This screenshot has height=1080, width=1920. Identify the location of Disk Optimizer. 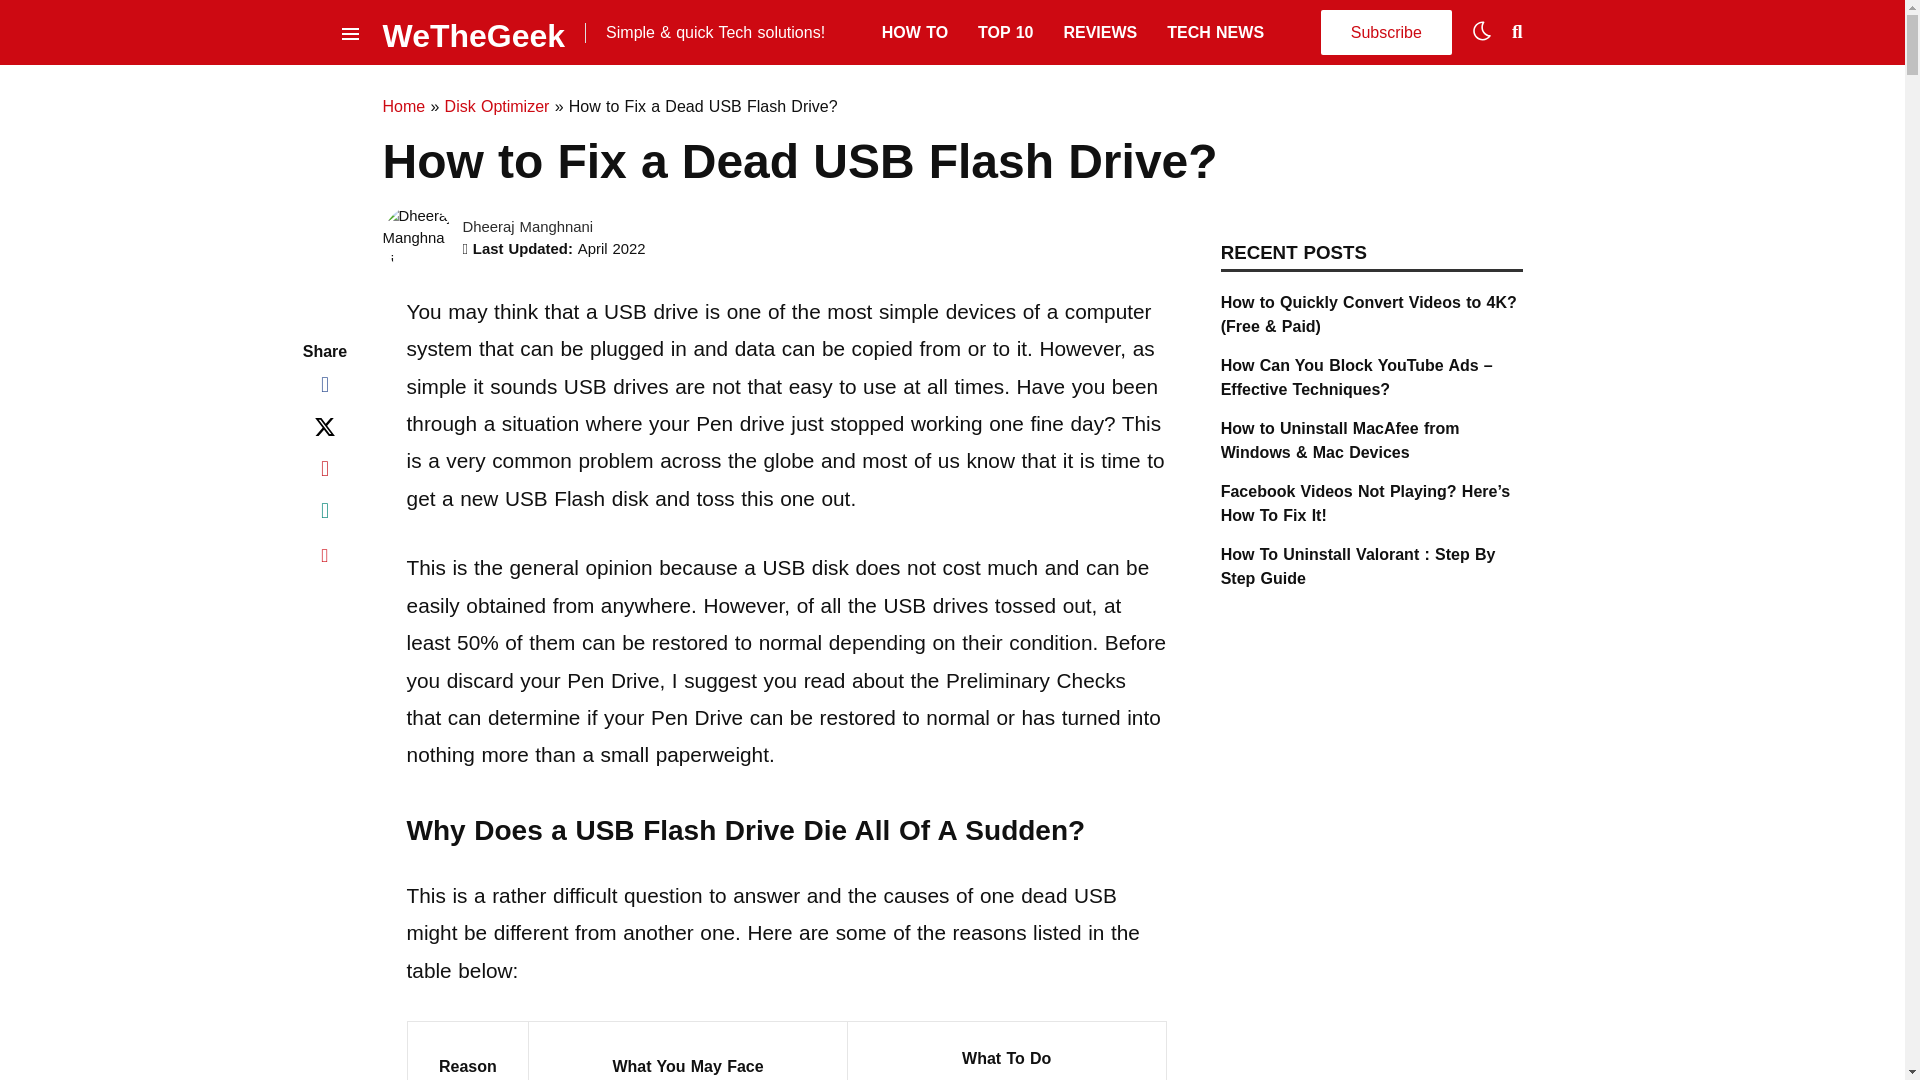
(497, 106).